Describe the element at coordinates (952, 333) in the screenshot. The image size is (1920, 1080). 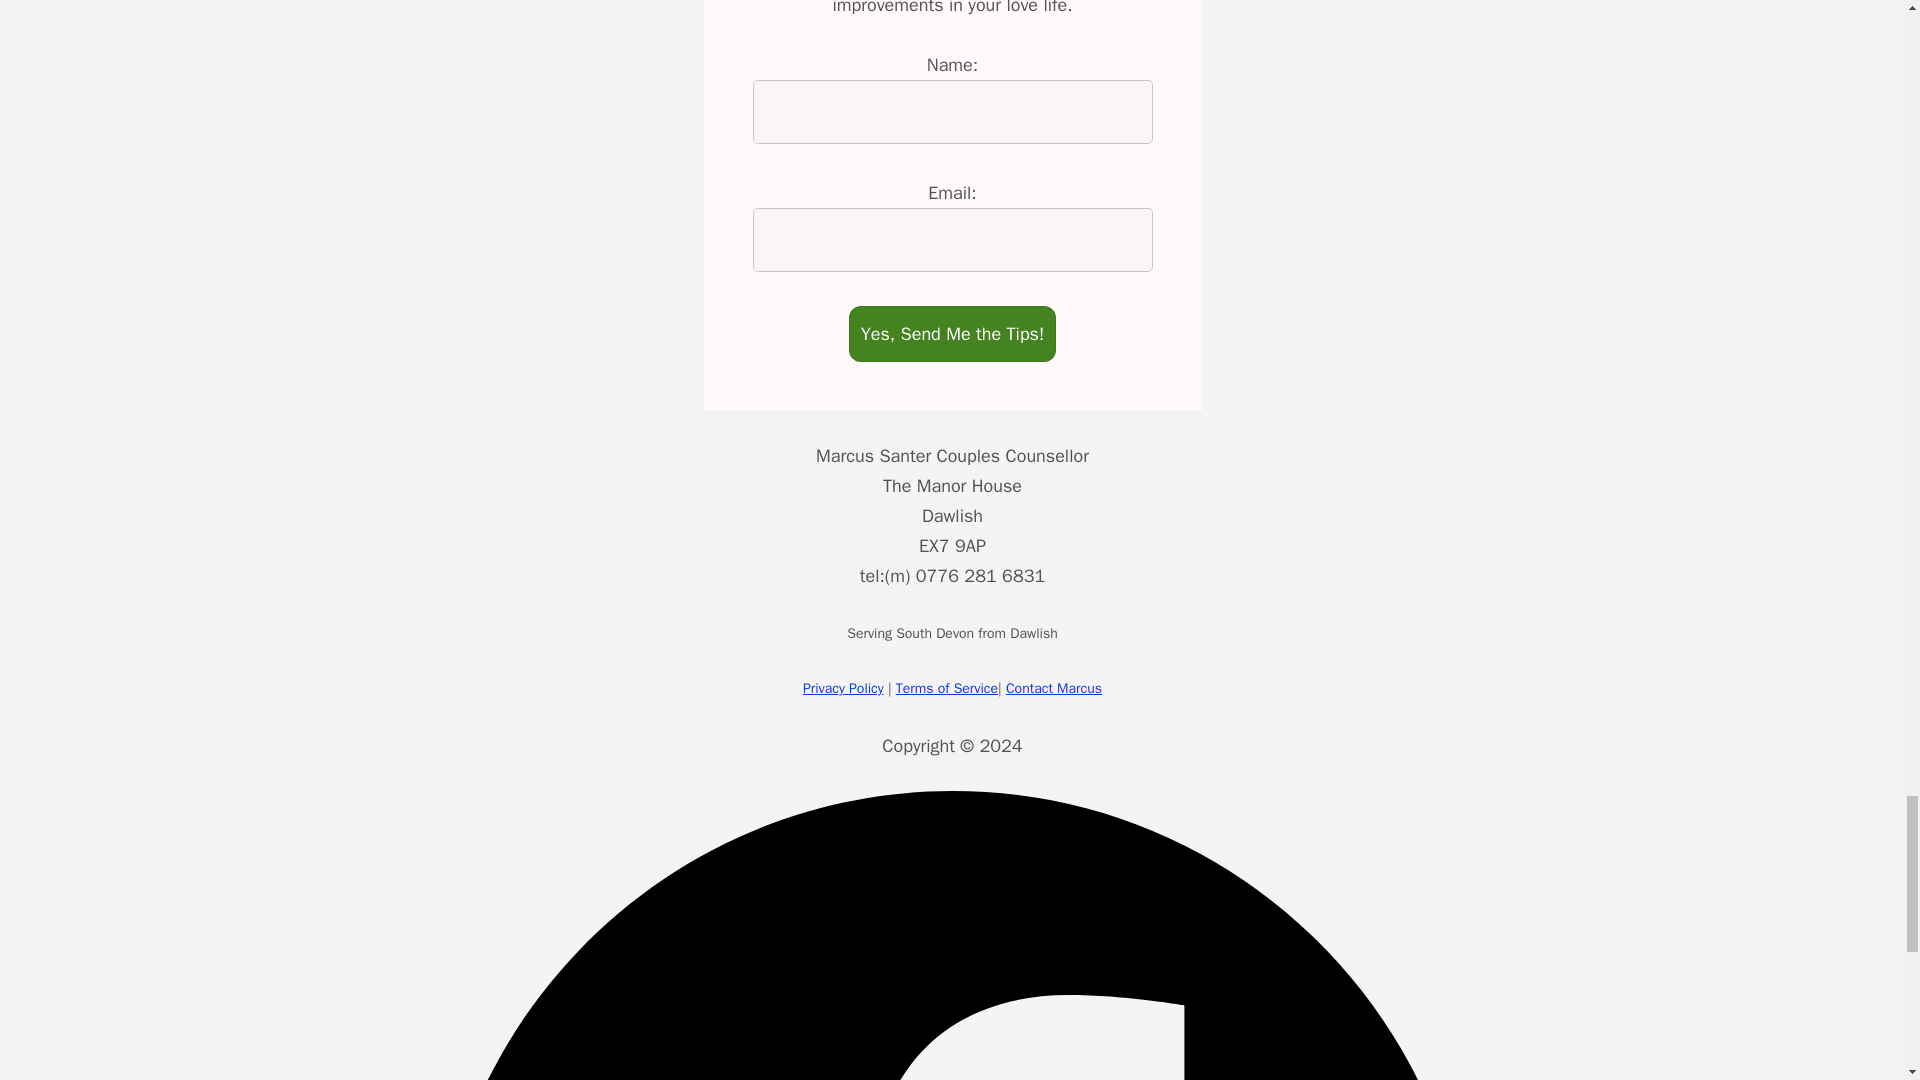
I see `Yes, Send Me the Tips!` at that location.